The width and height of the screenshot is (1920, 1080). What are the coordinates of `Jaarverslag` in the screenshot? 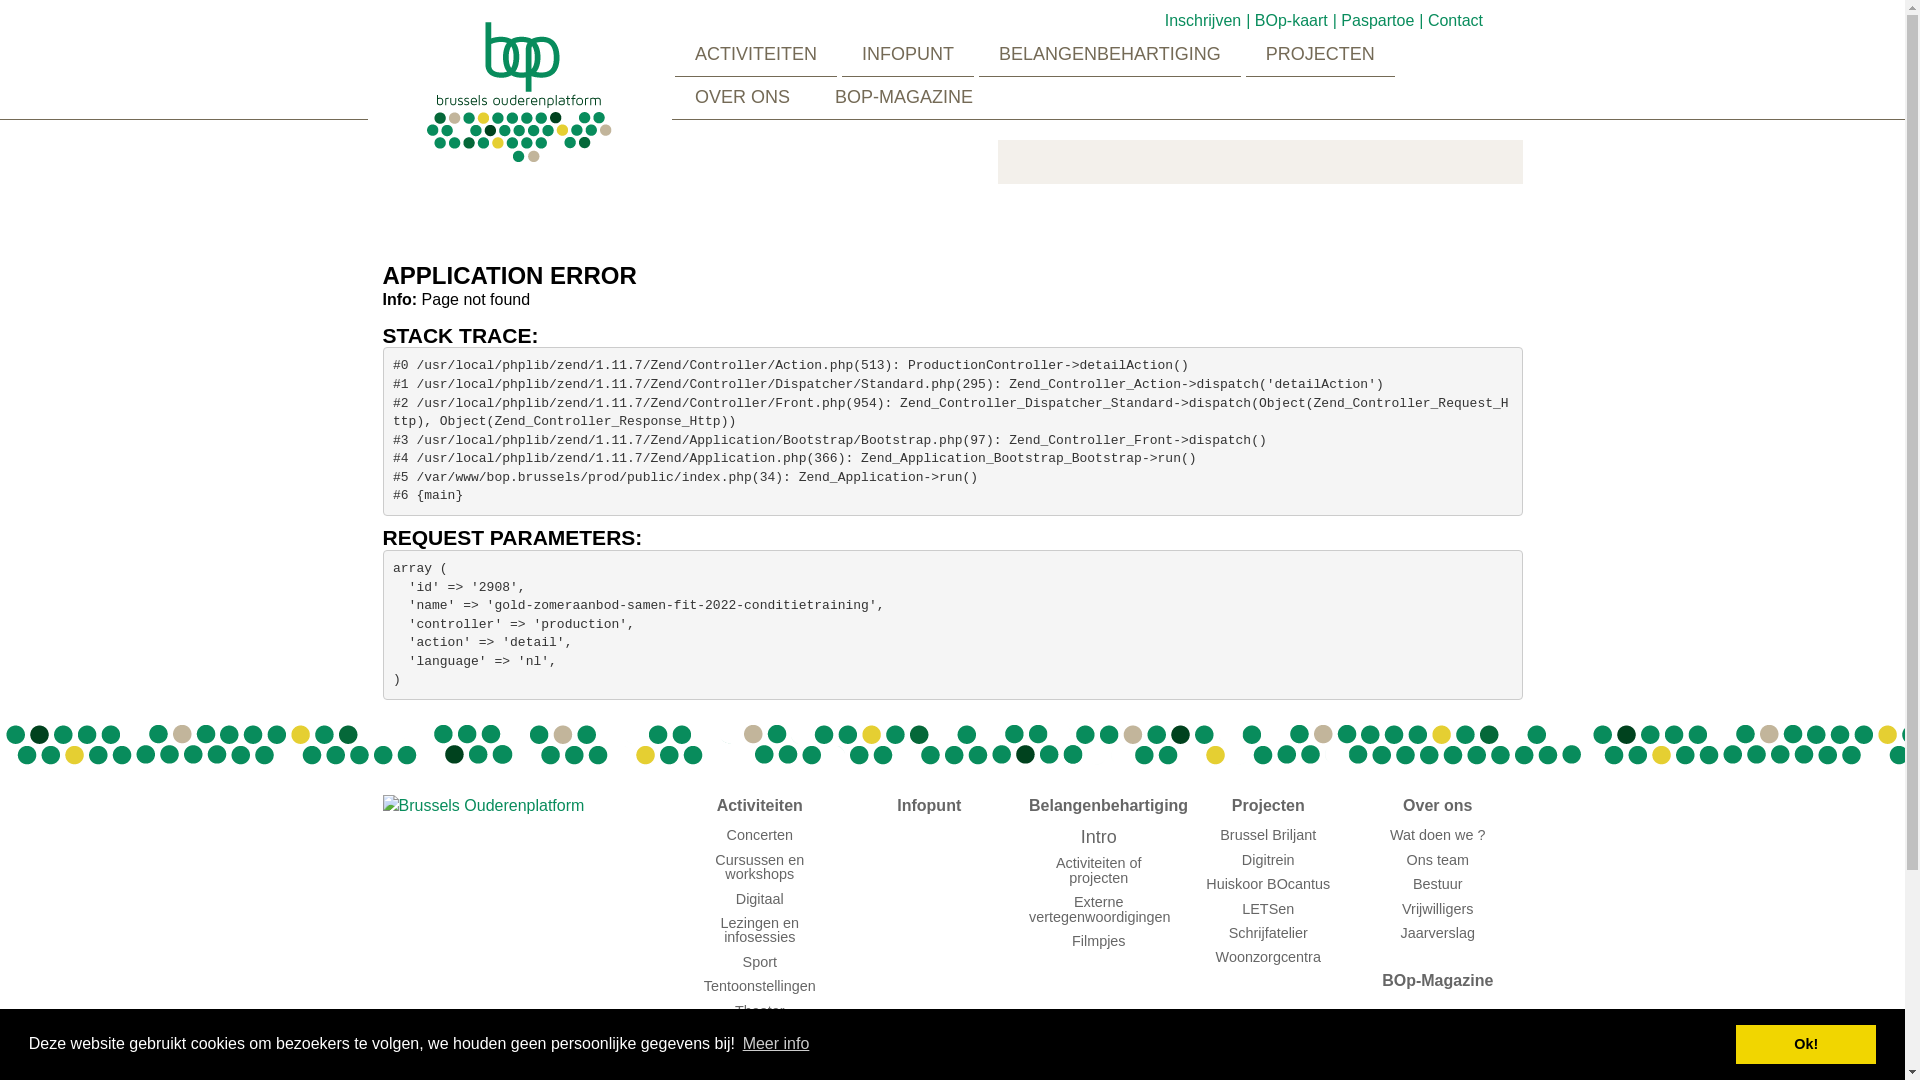 It's located at (1438, 933).